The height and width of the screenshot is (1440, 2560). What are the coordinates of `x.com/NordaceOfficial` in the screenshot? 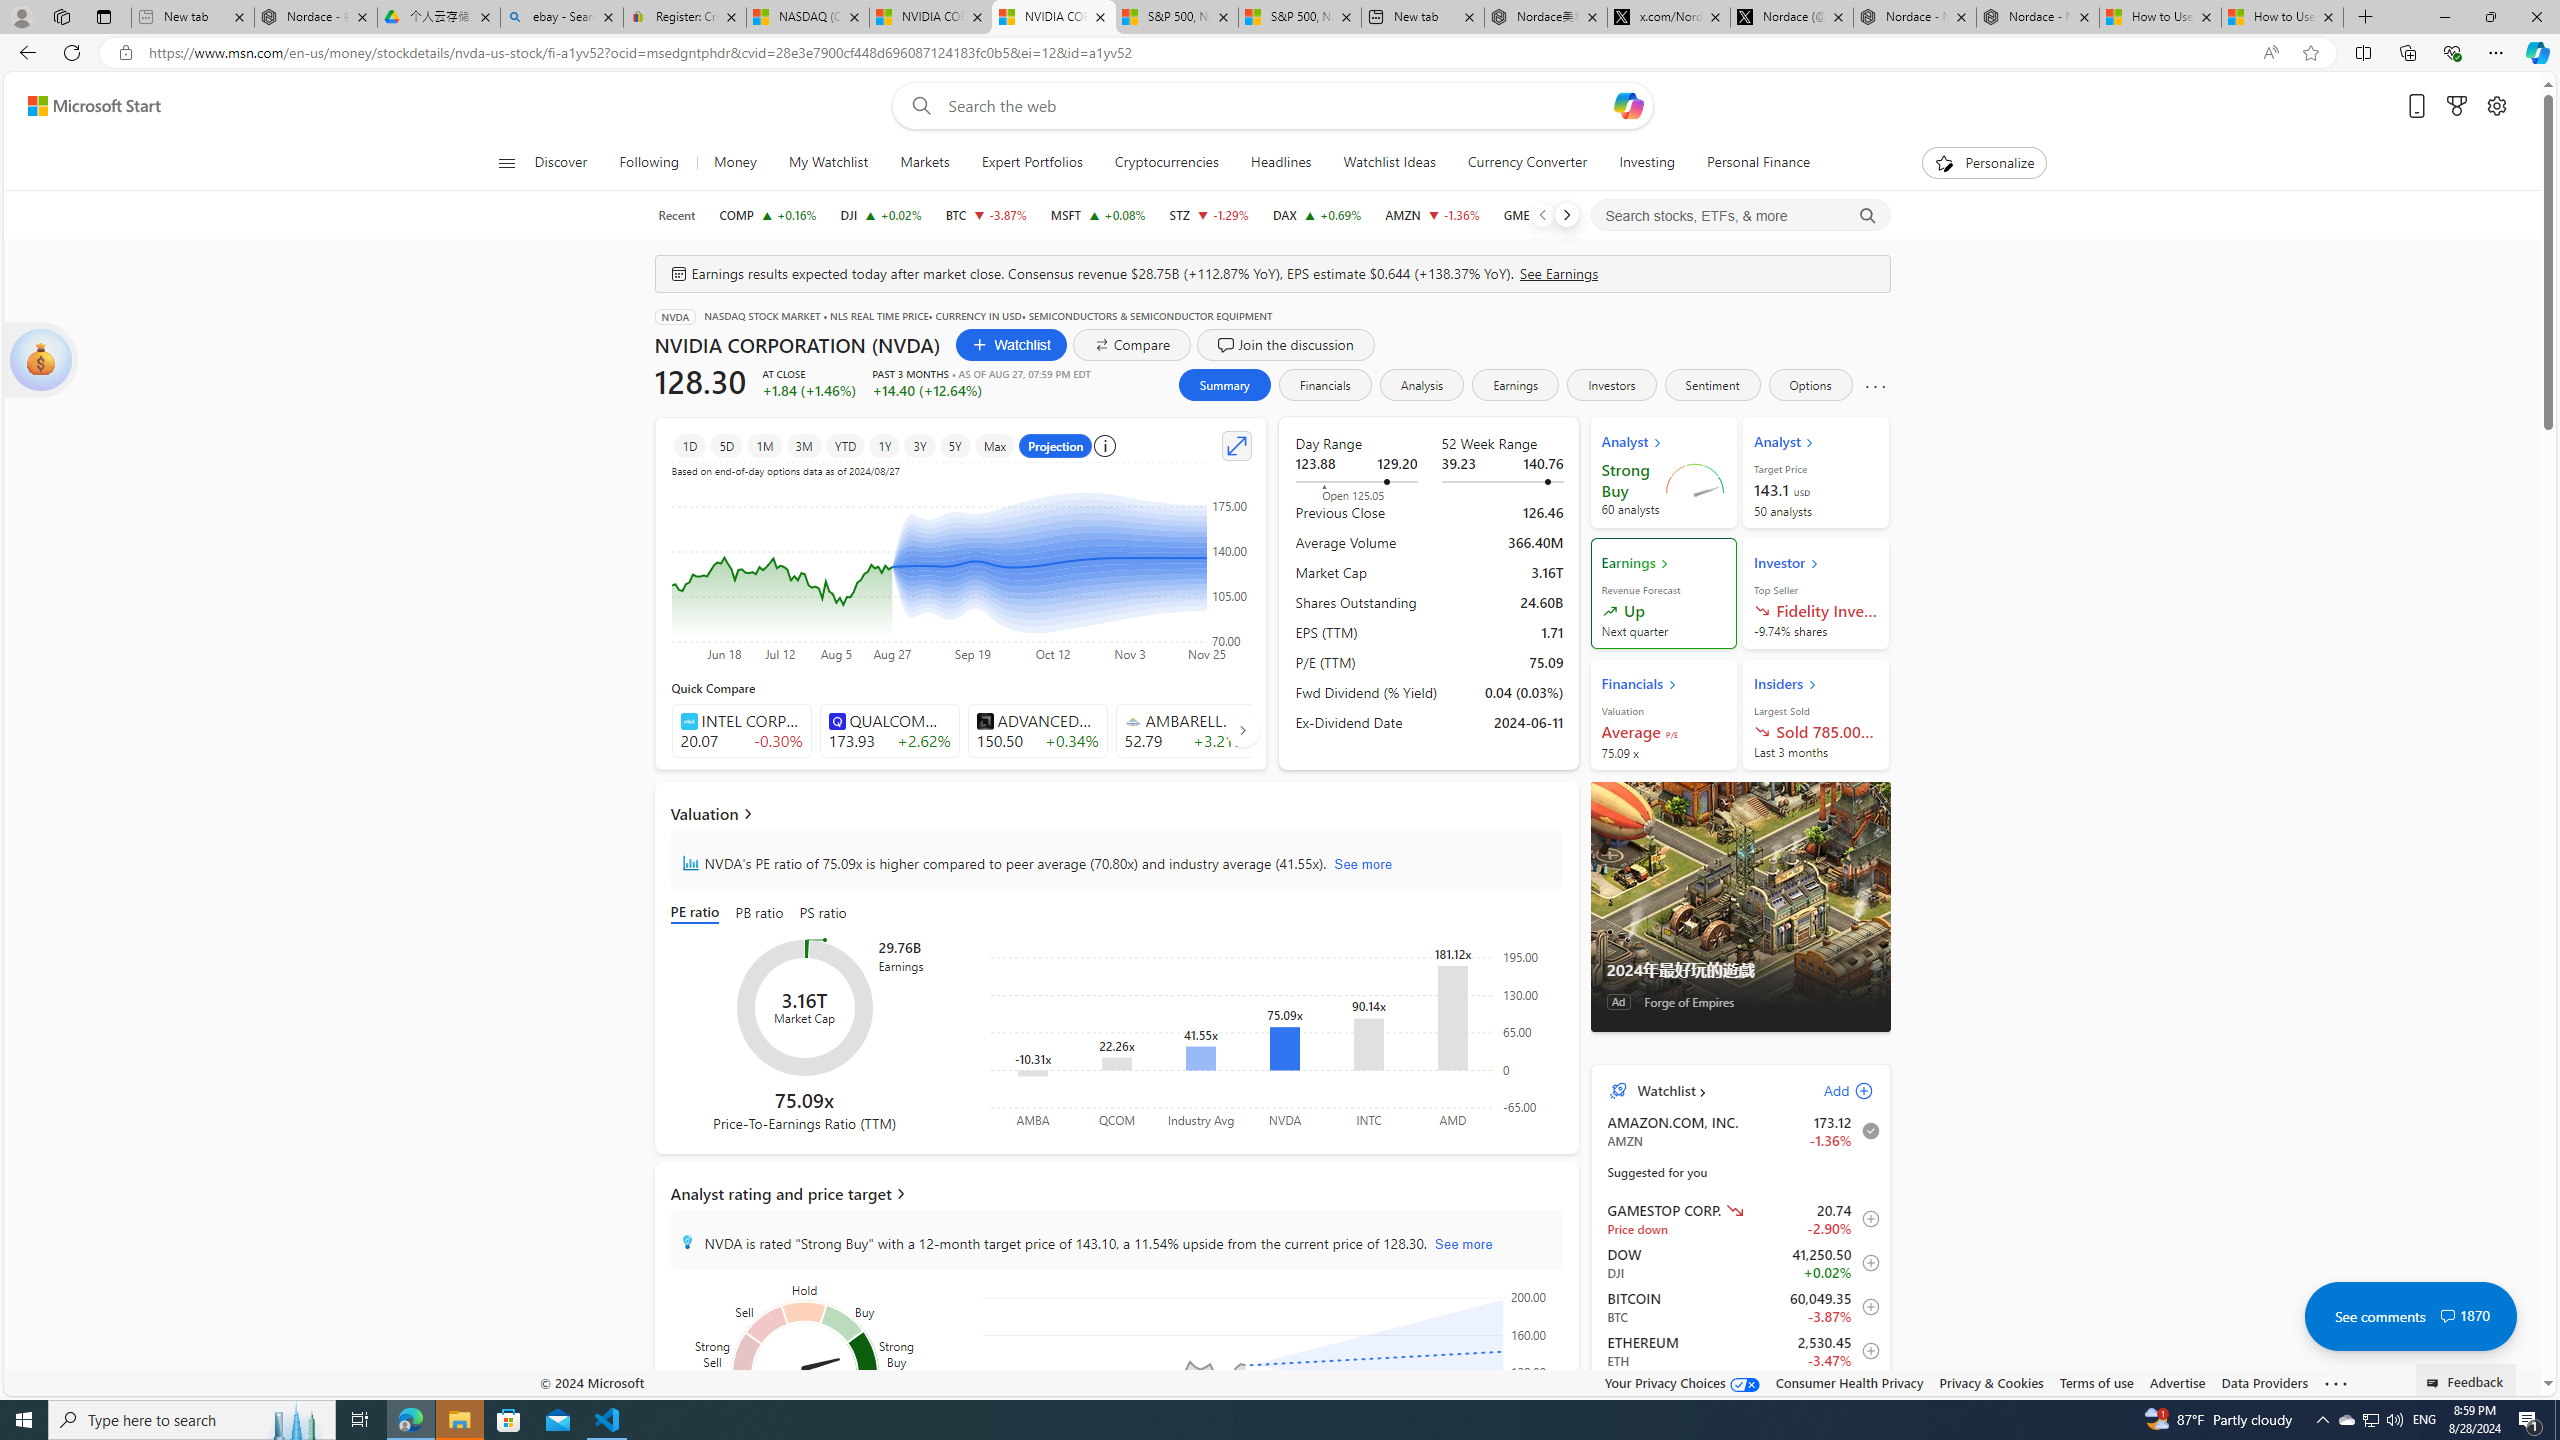 It's located at (1669, 17).